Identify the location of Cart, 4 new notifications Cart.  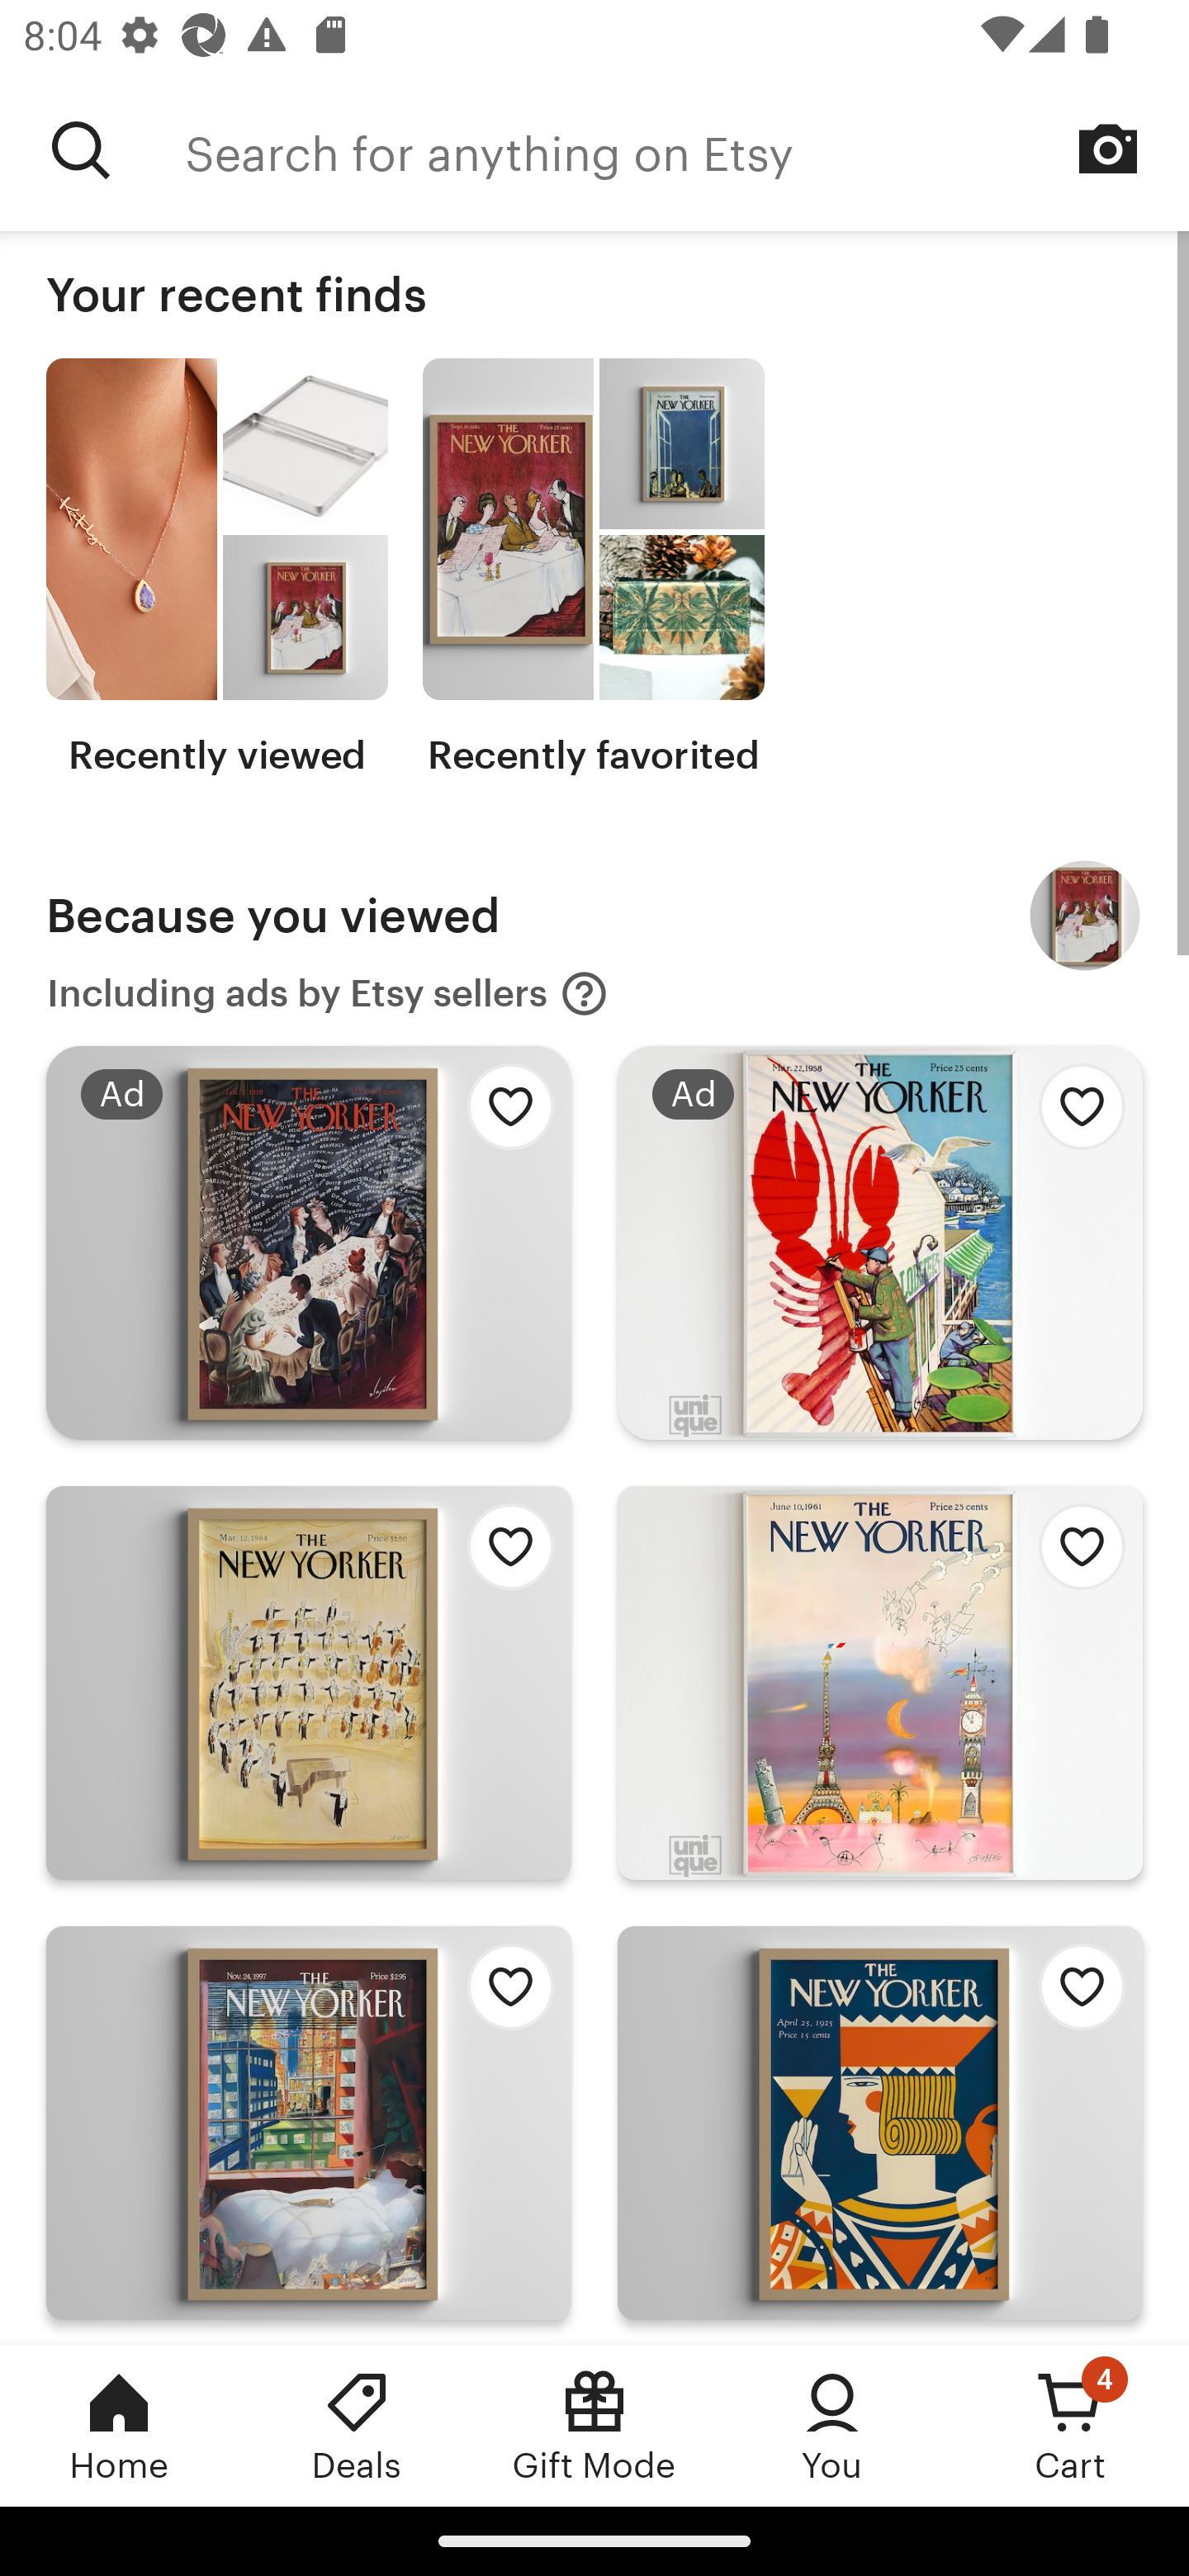
(1070, 2425).